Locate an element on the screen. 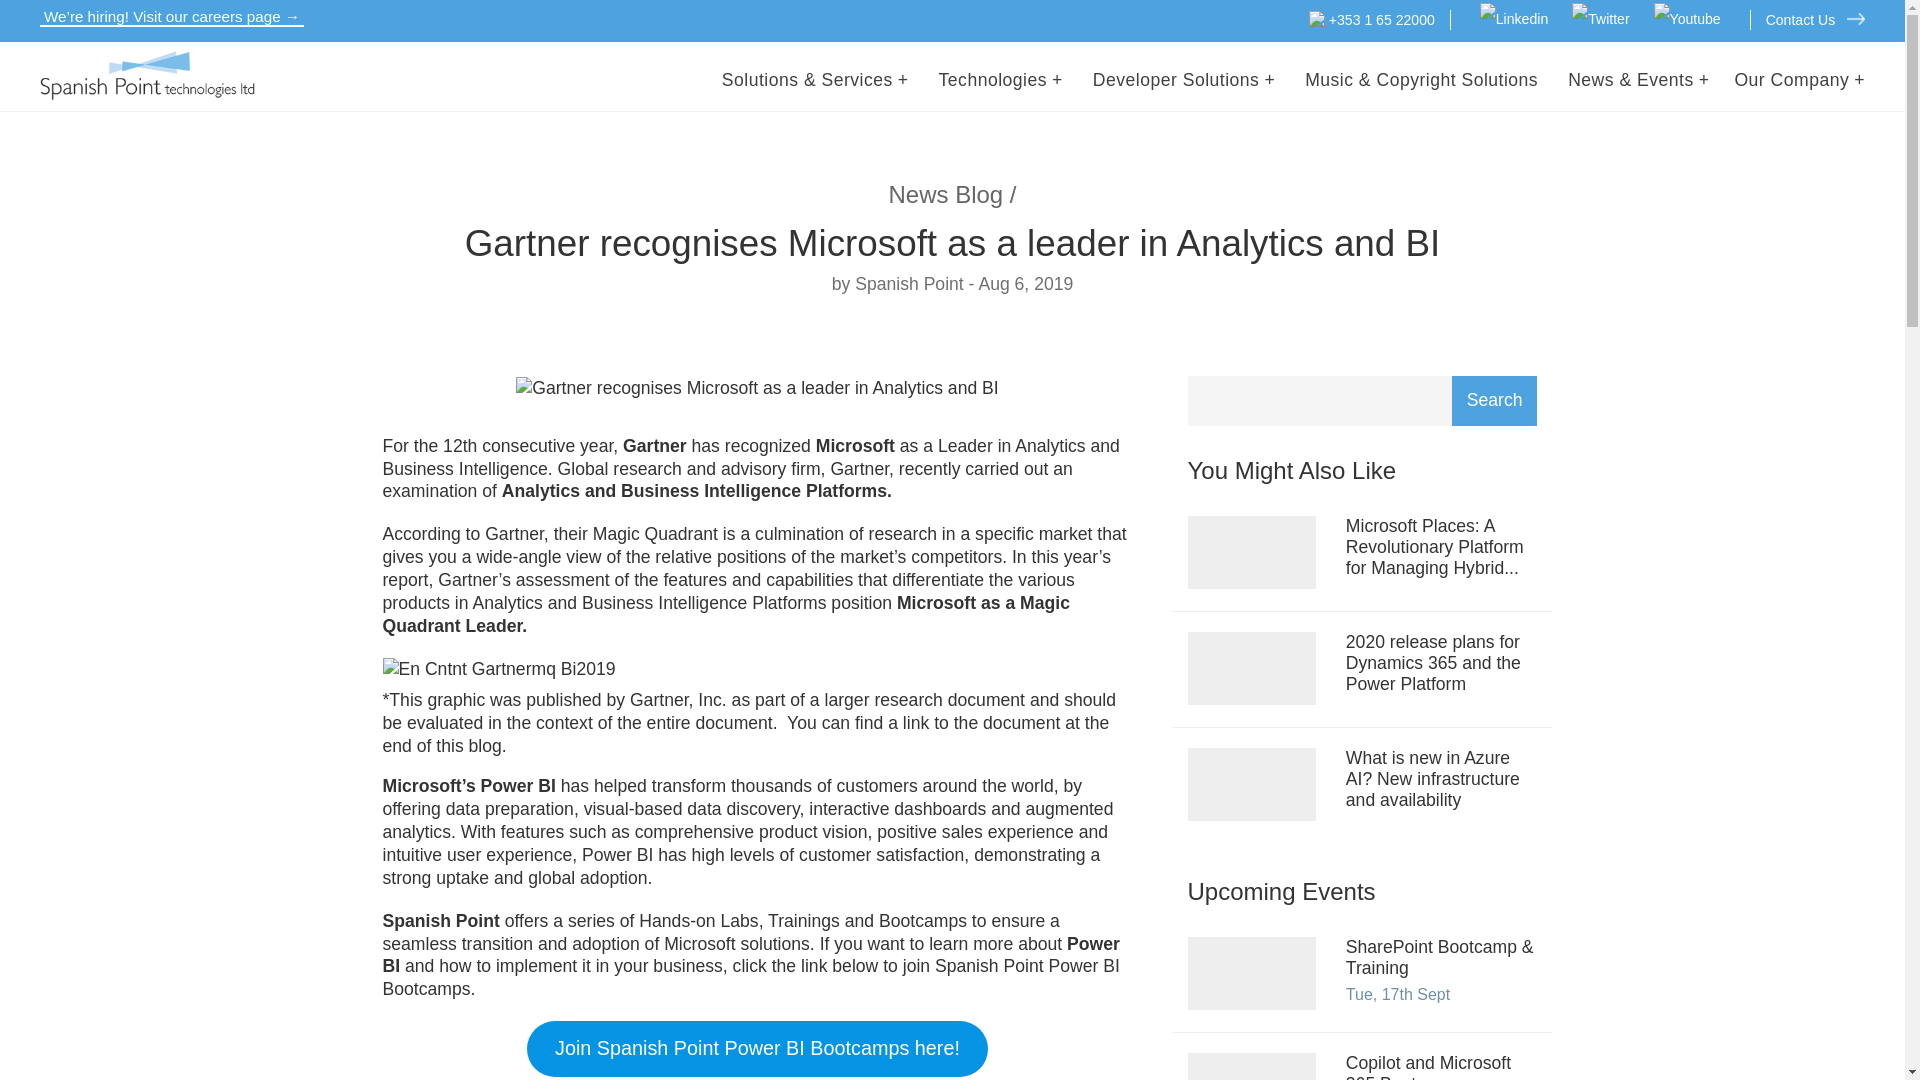 This screenshot has width=1920, height=1080. Spanish Point Twitter is located at coordinates (1600, 20).